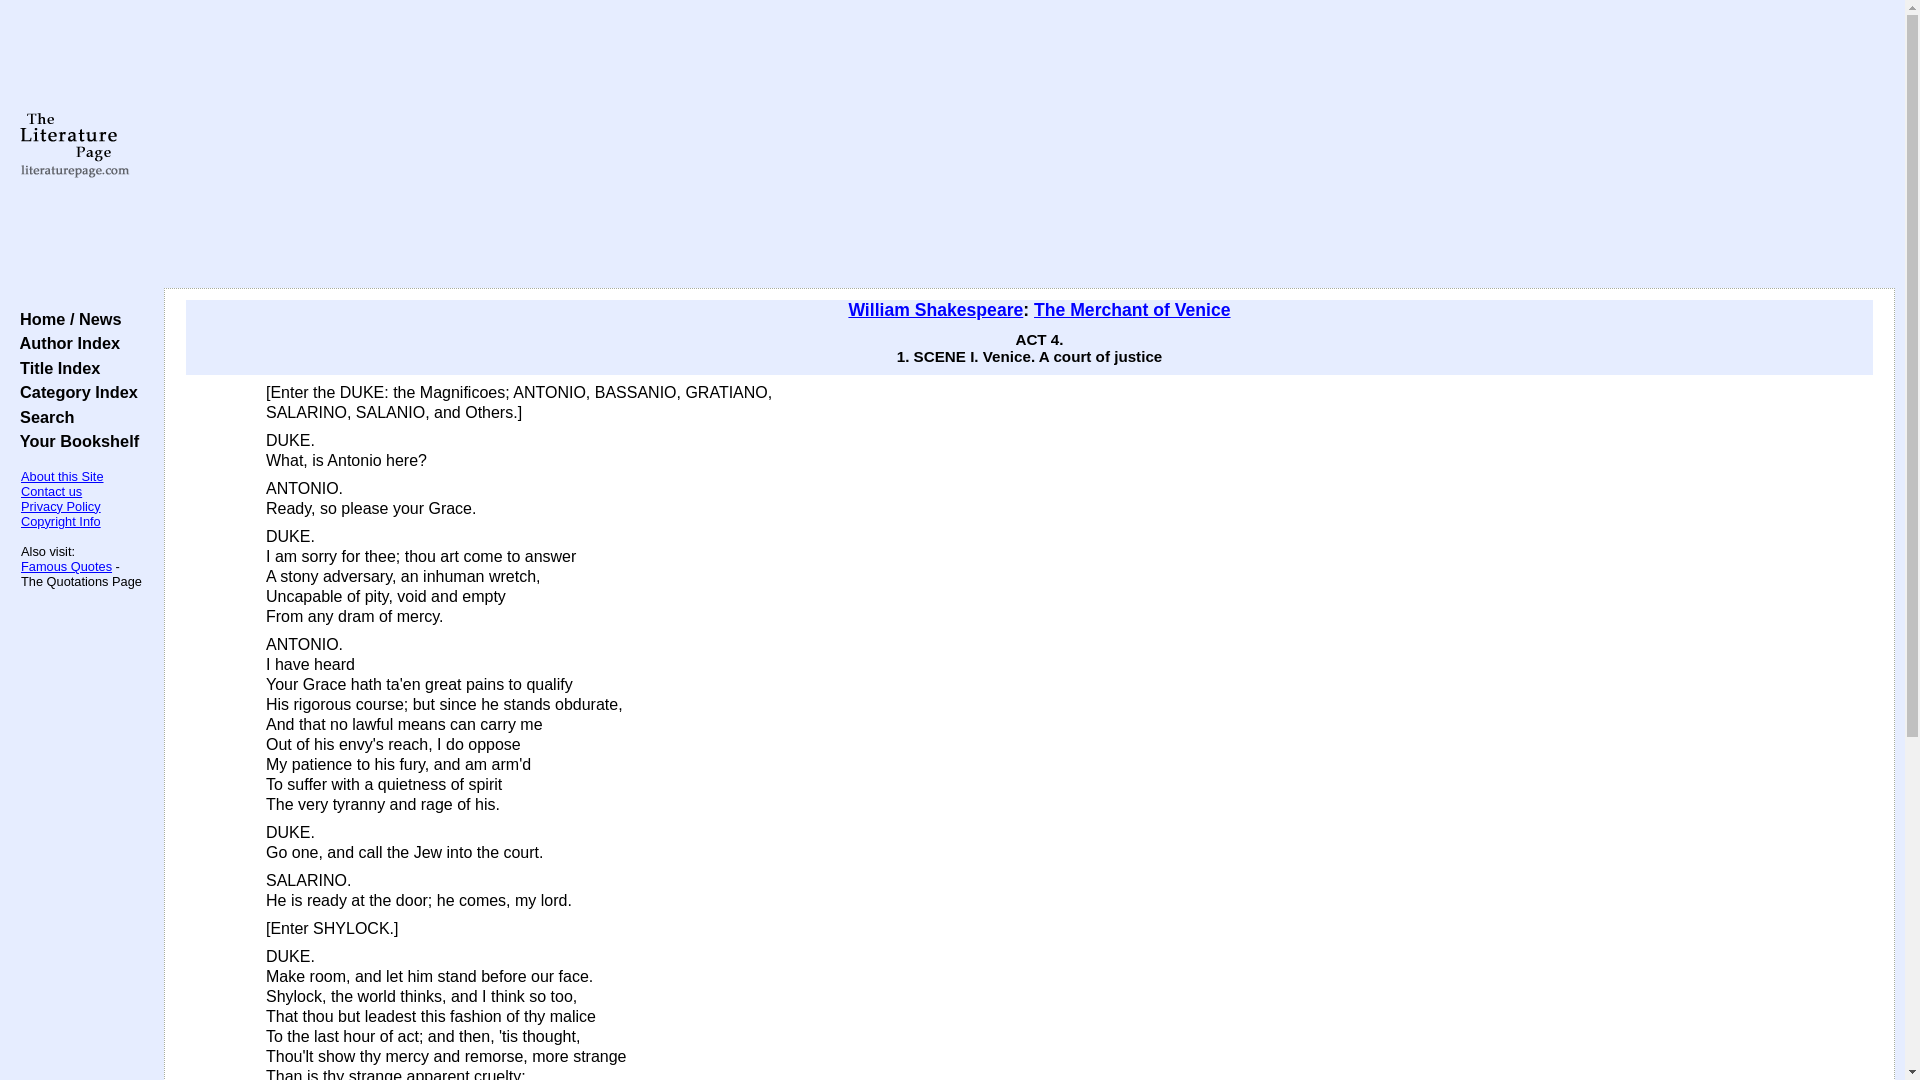 The height and width of the screenshot is (1080, 1920). I want to click on William Shakespeare, so click(936, 310).